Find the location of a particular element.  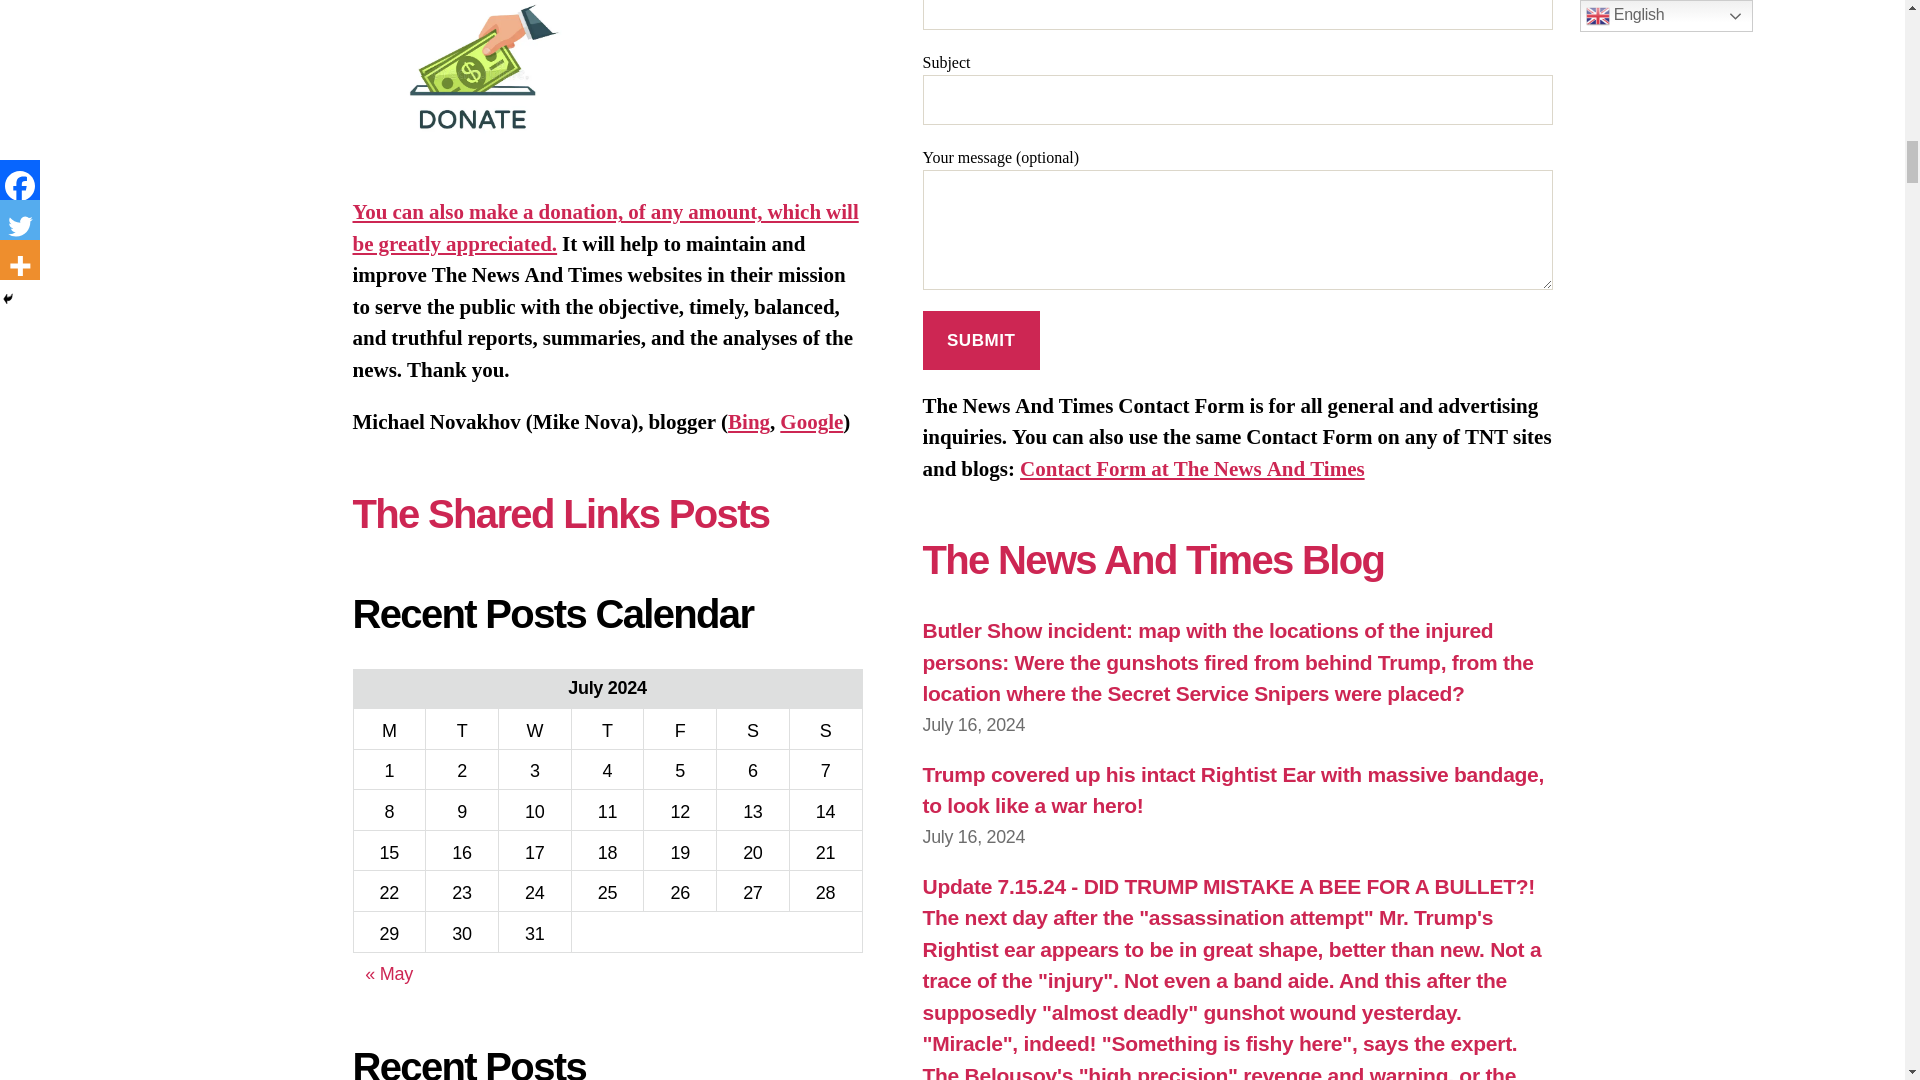

Wednesday is located at coordinates (534, 728).